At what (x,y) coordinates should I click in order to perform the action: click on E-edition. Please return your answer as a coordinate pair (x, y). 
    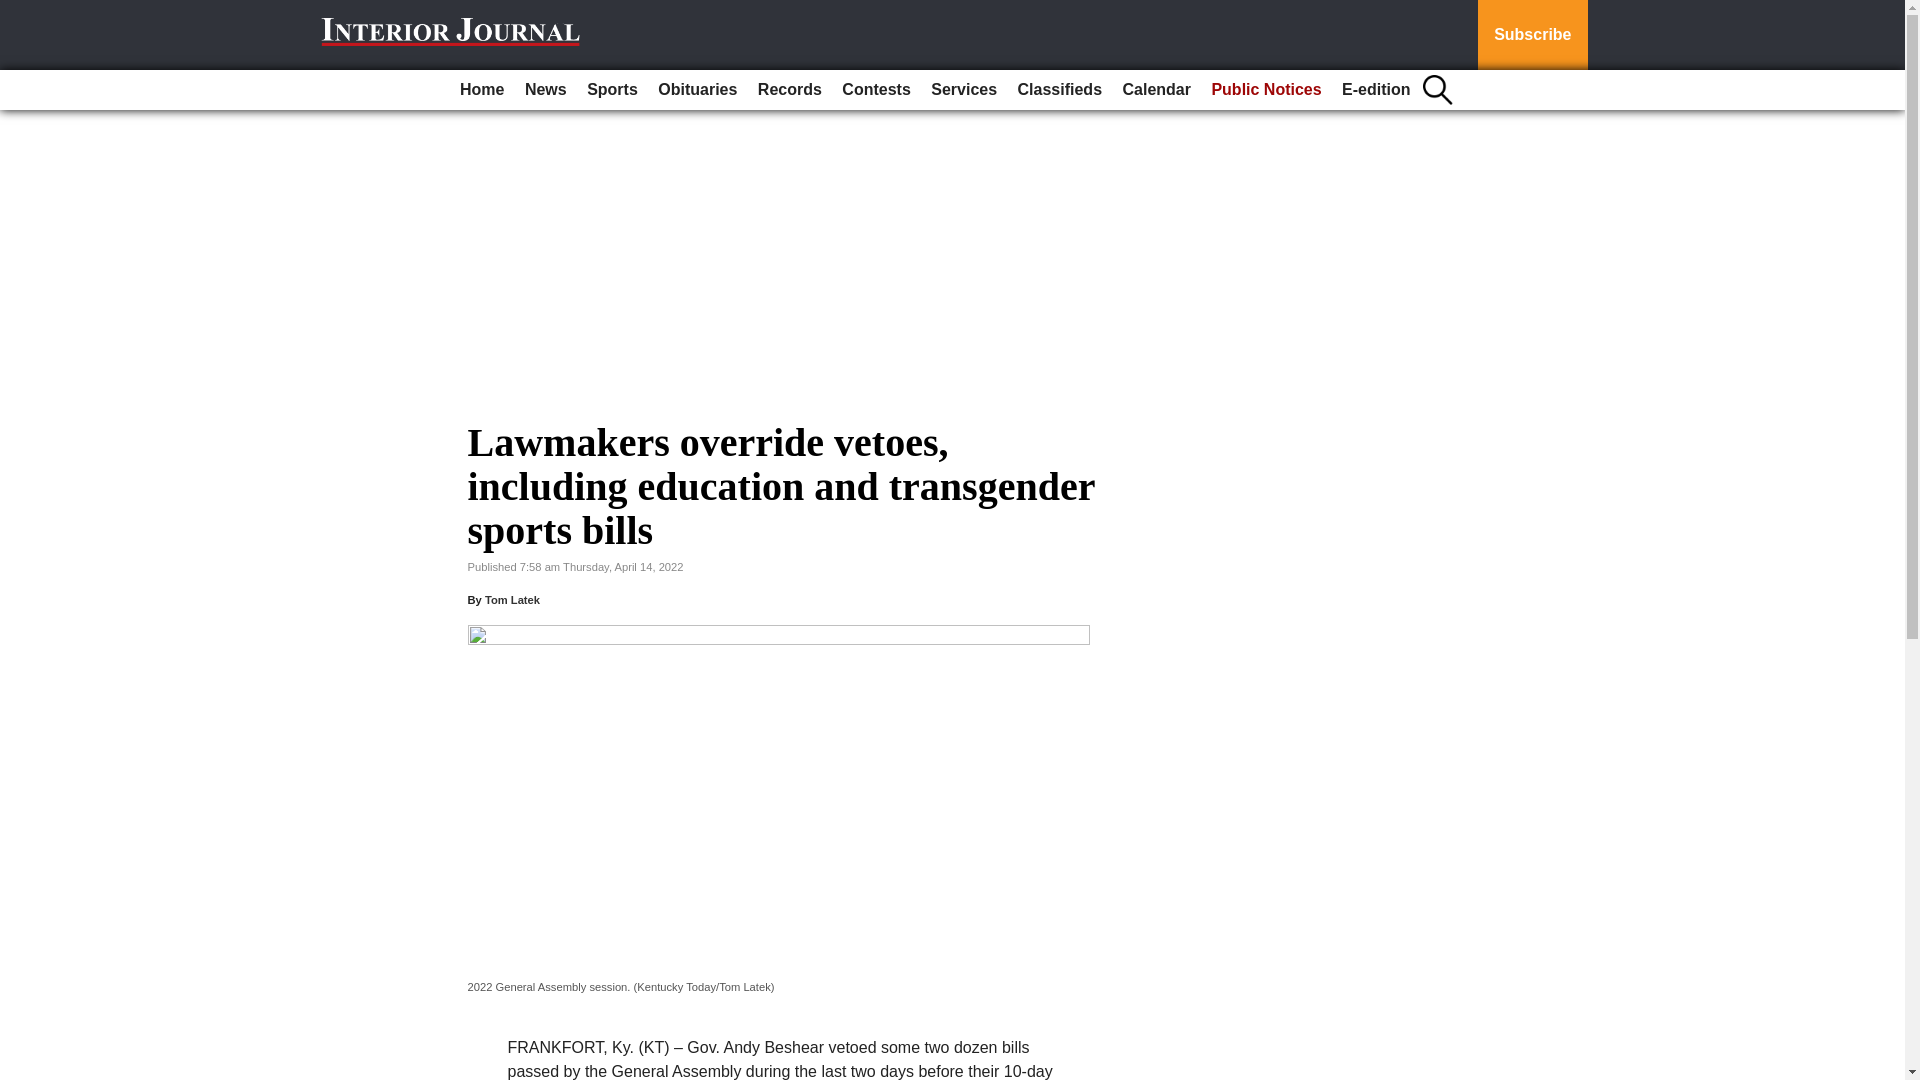
    Looking at the image, I should click on (1376, 90).